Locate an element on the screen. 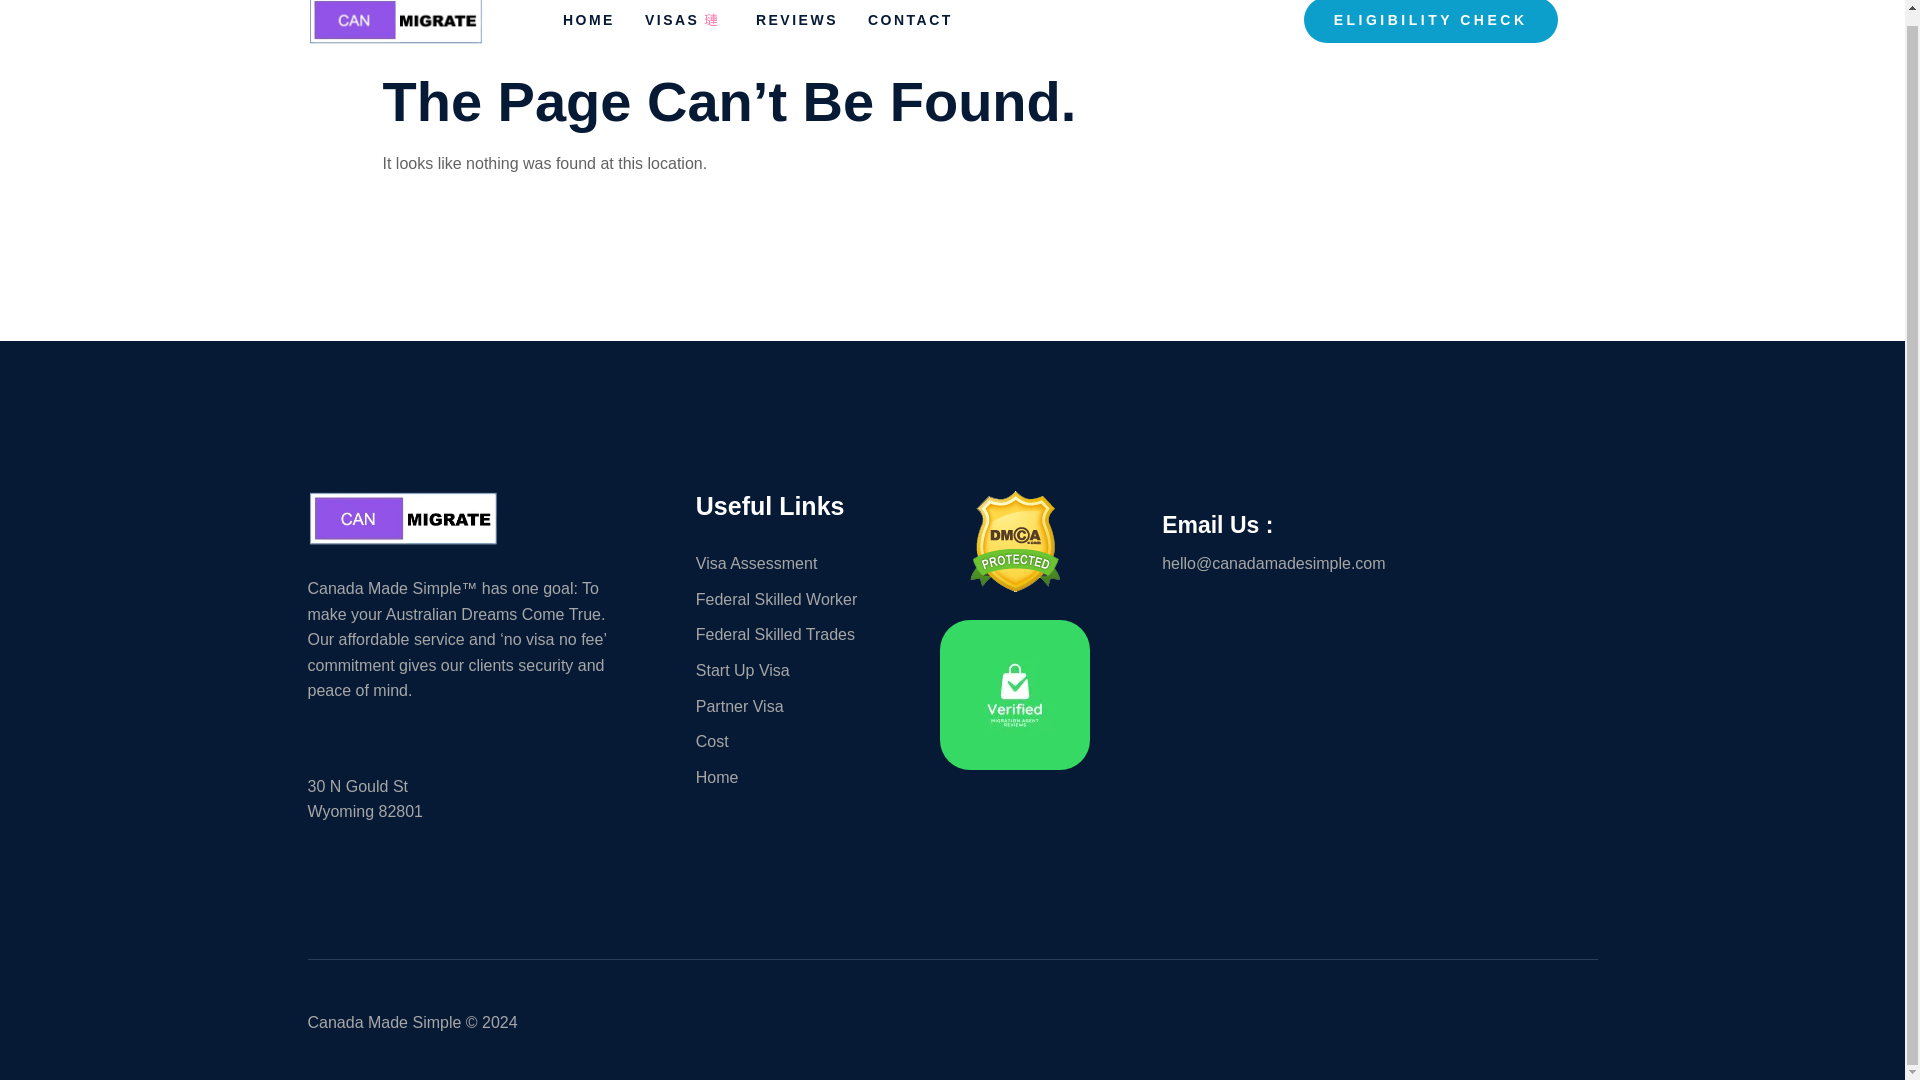 This screenshot has width=1920, height=1080. CONTACT is located at coordinates (925, 30).